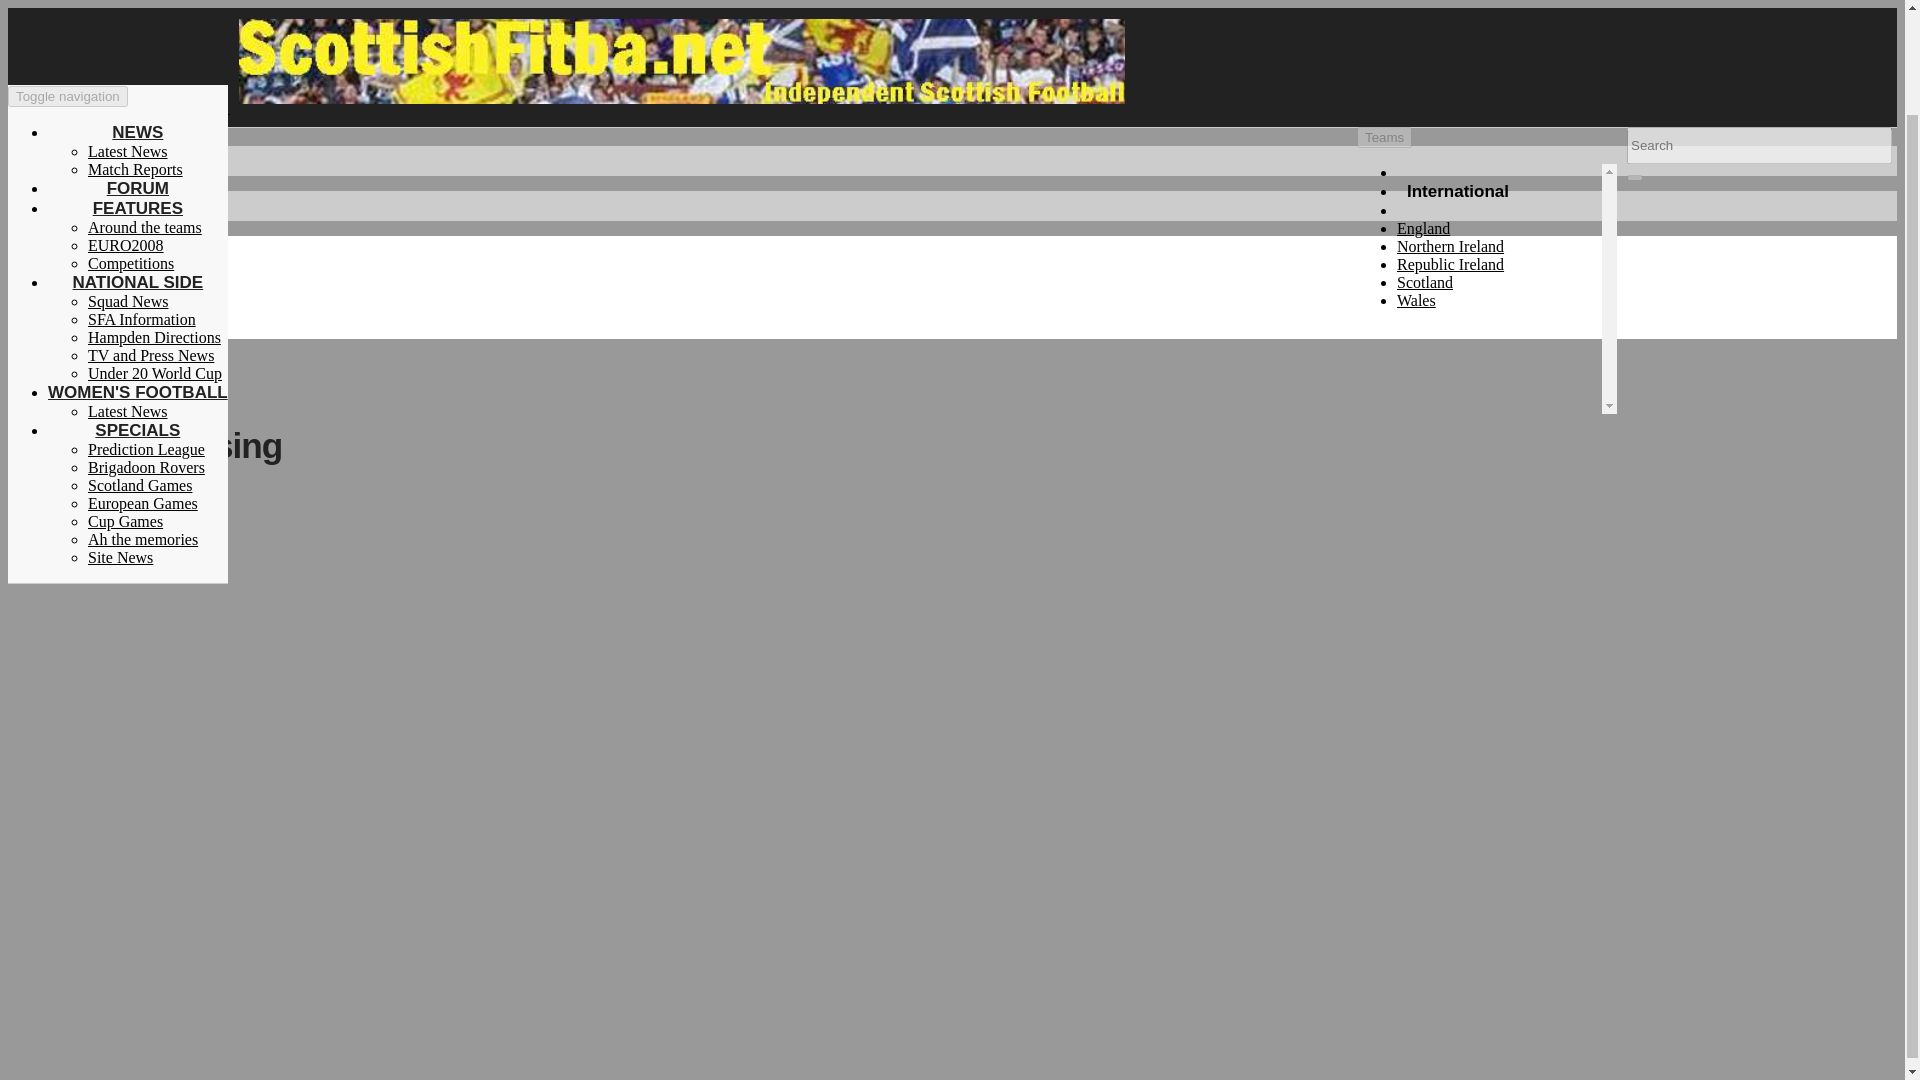 Image resolution: width=1920 pixels, height=1080 pixels. What do you see at coordinates (120, 442) in the screenshot?
I see `Site News` at bounding box center [120, 442].